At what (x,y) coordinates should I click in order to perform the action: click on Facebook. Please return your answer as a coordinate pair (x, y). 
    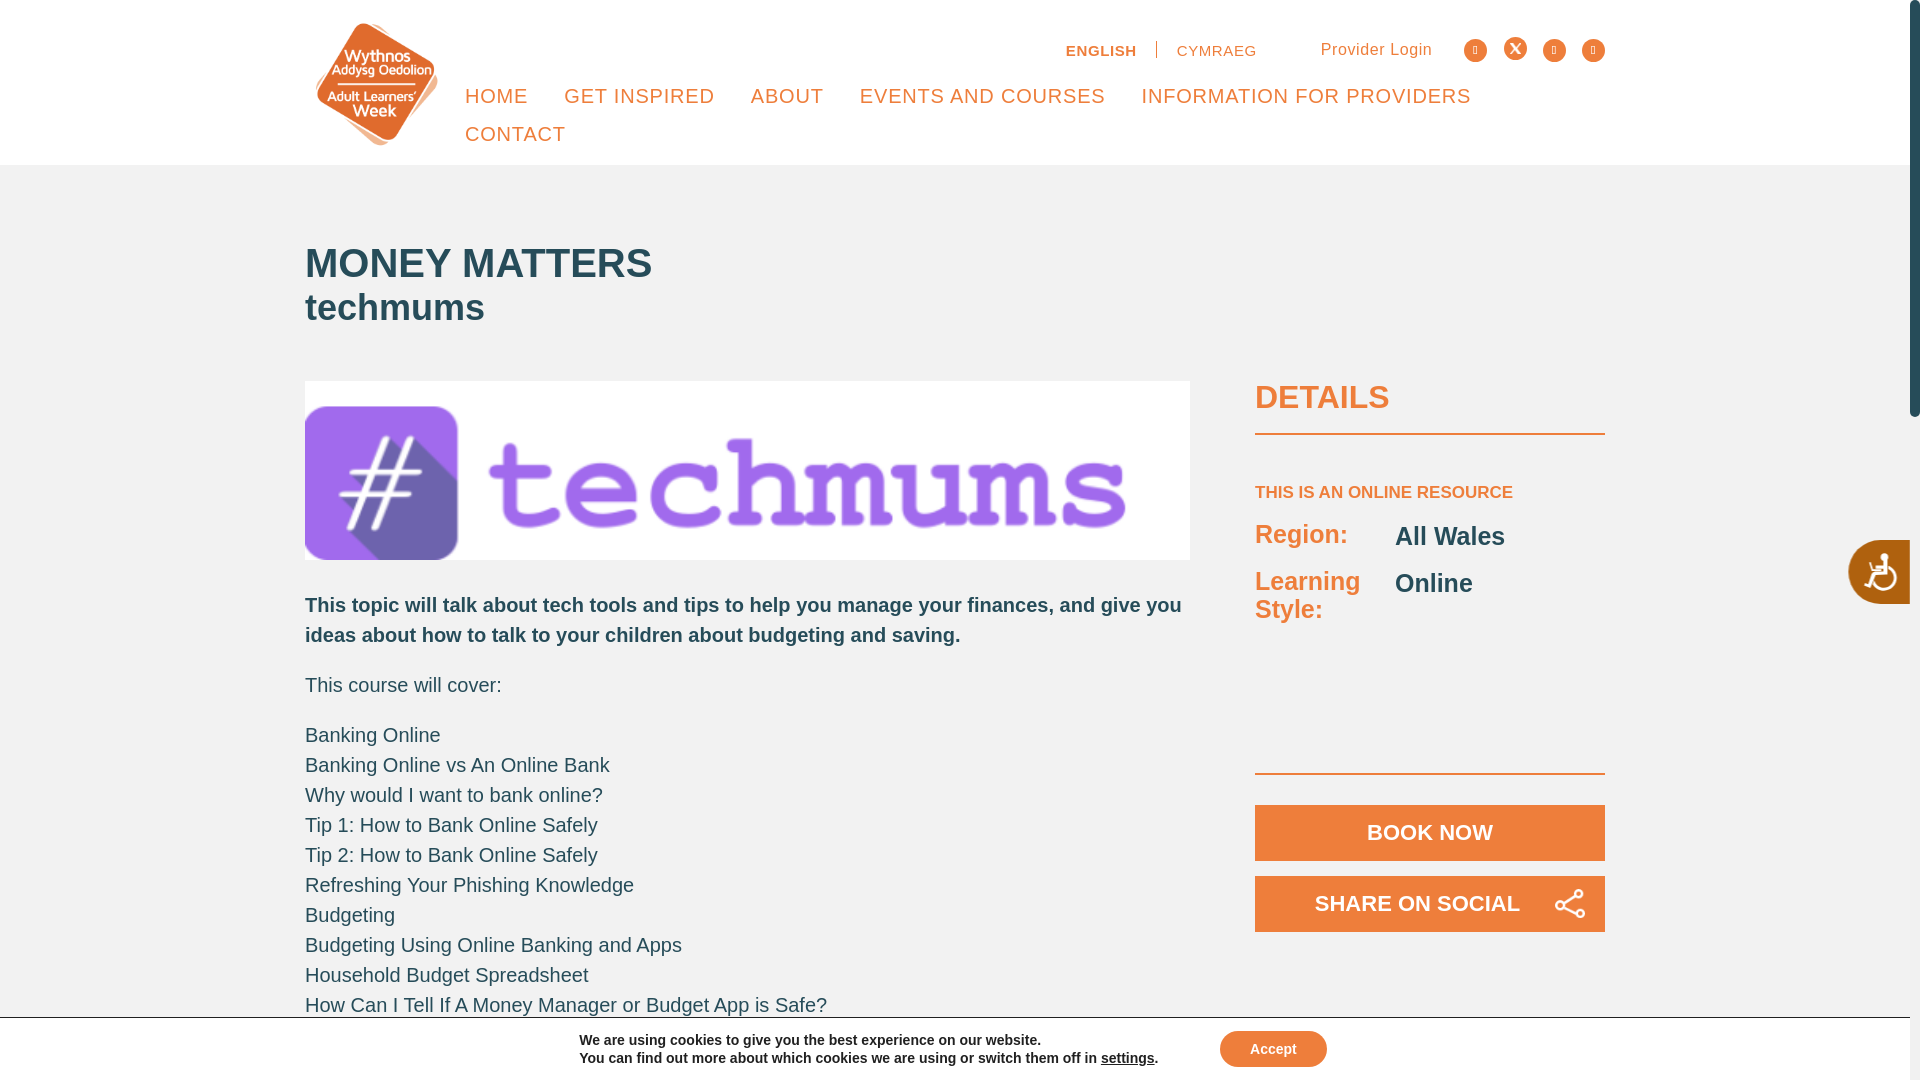
    Looking at the image, I should click on (1474, 50).